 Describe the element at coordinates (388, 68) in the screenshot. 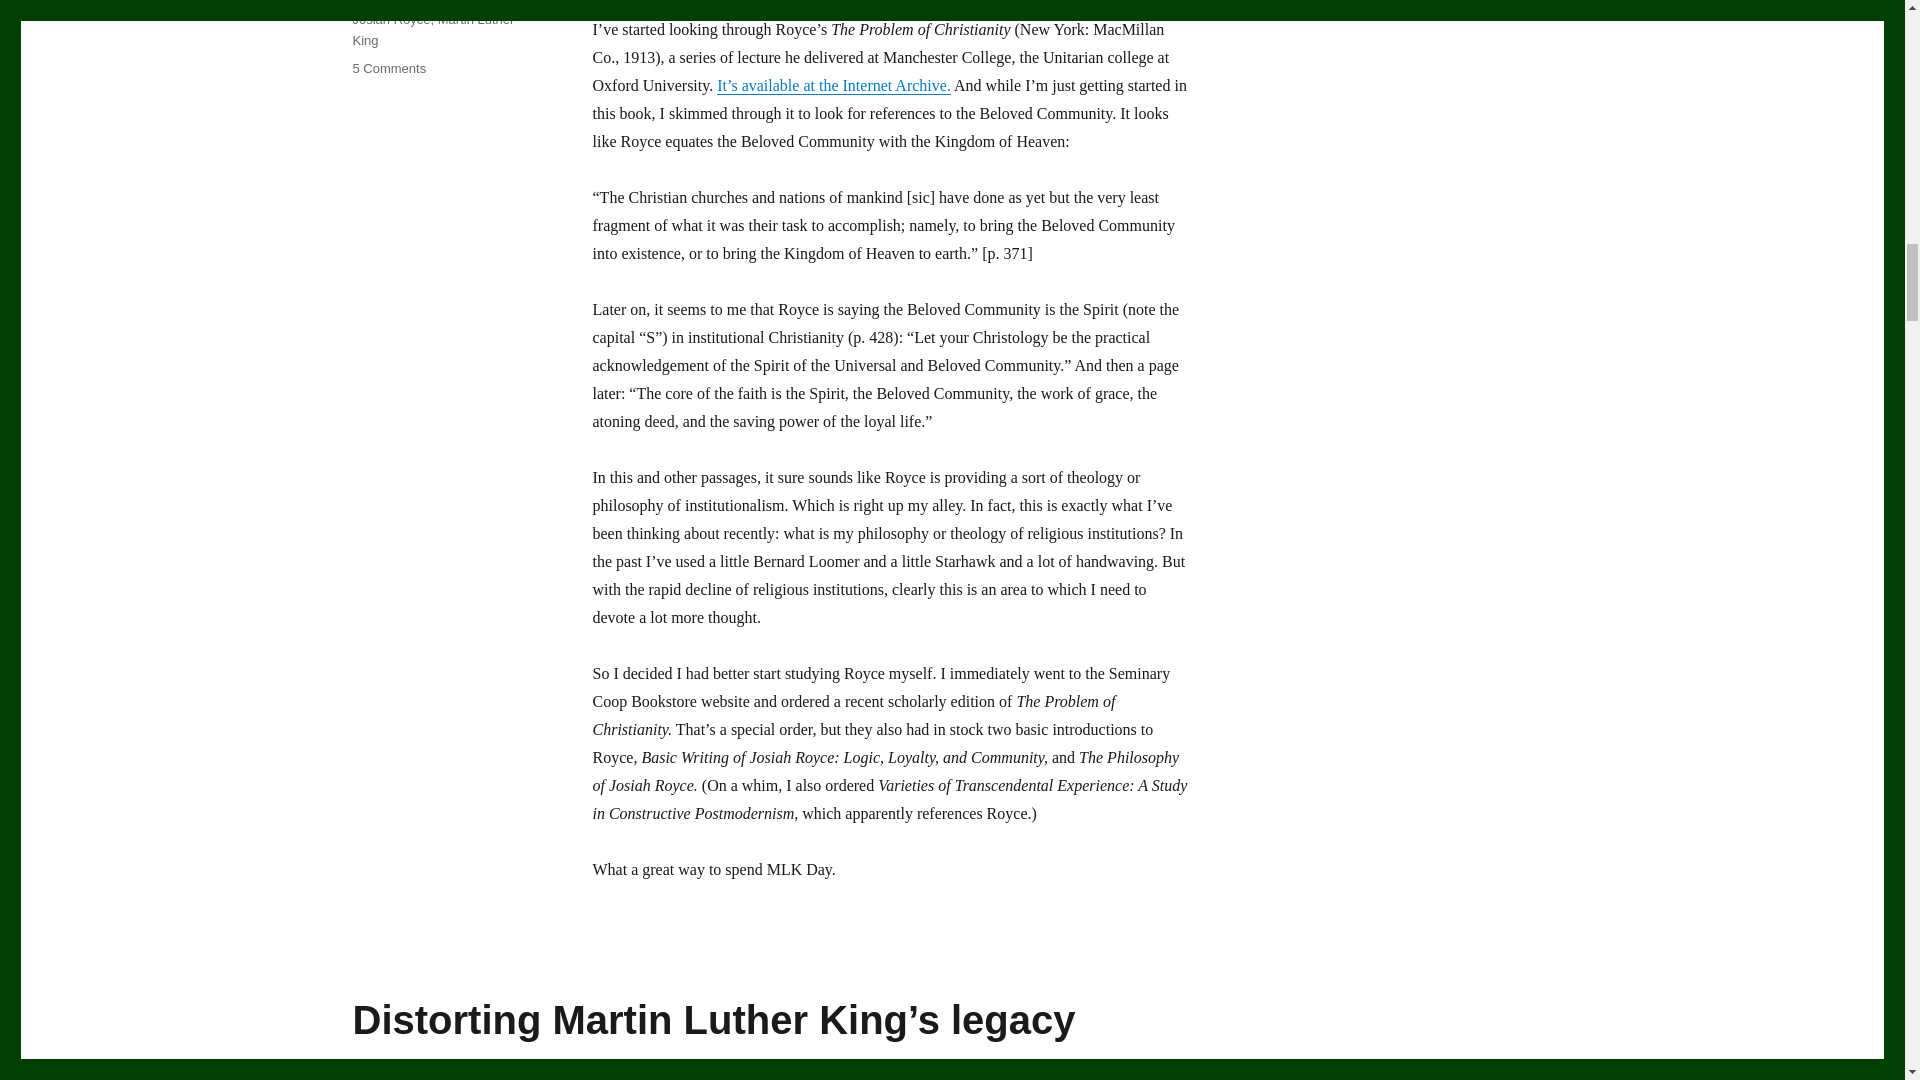

I see `Martin Luther King` at that location.